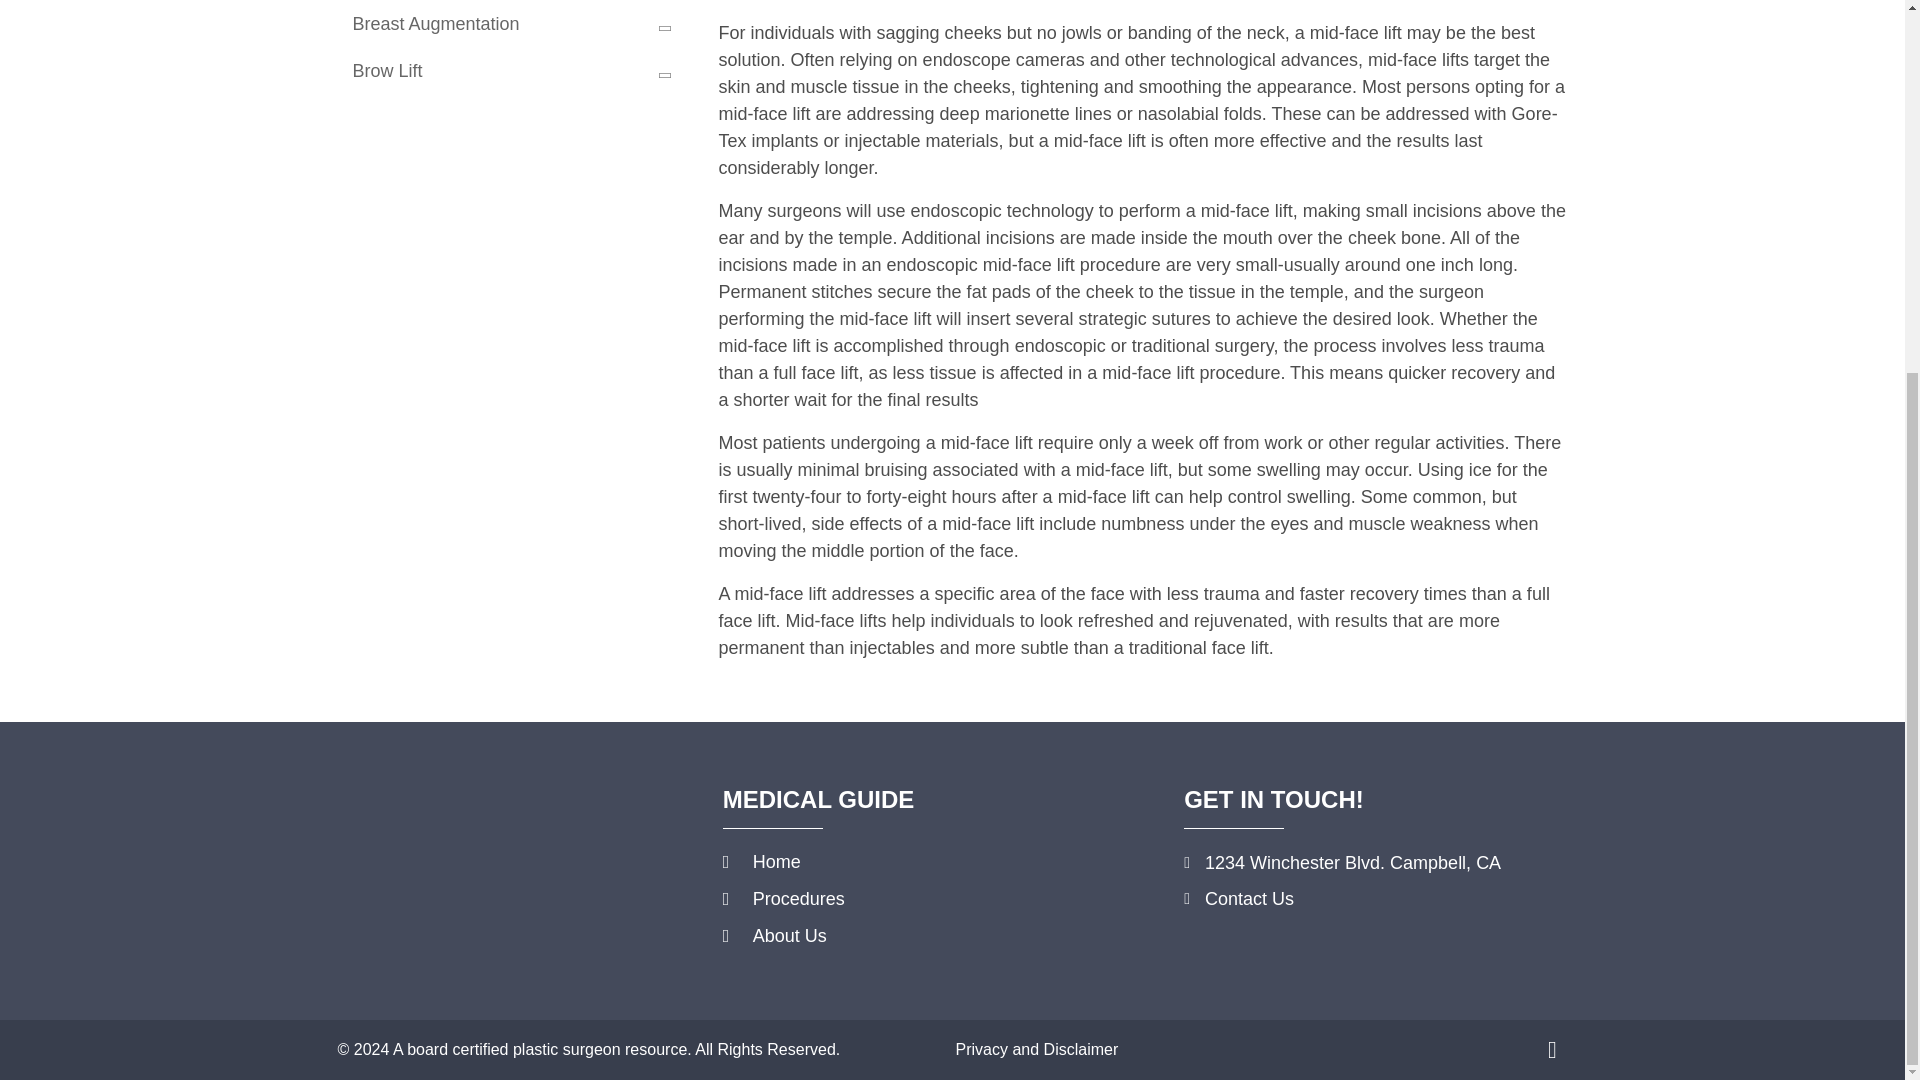  What do you see at coordinates (508, 24) in the screenshot?
I see `Breast Augmentation` at bounding box center [508, 24].